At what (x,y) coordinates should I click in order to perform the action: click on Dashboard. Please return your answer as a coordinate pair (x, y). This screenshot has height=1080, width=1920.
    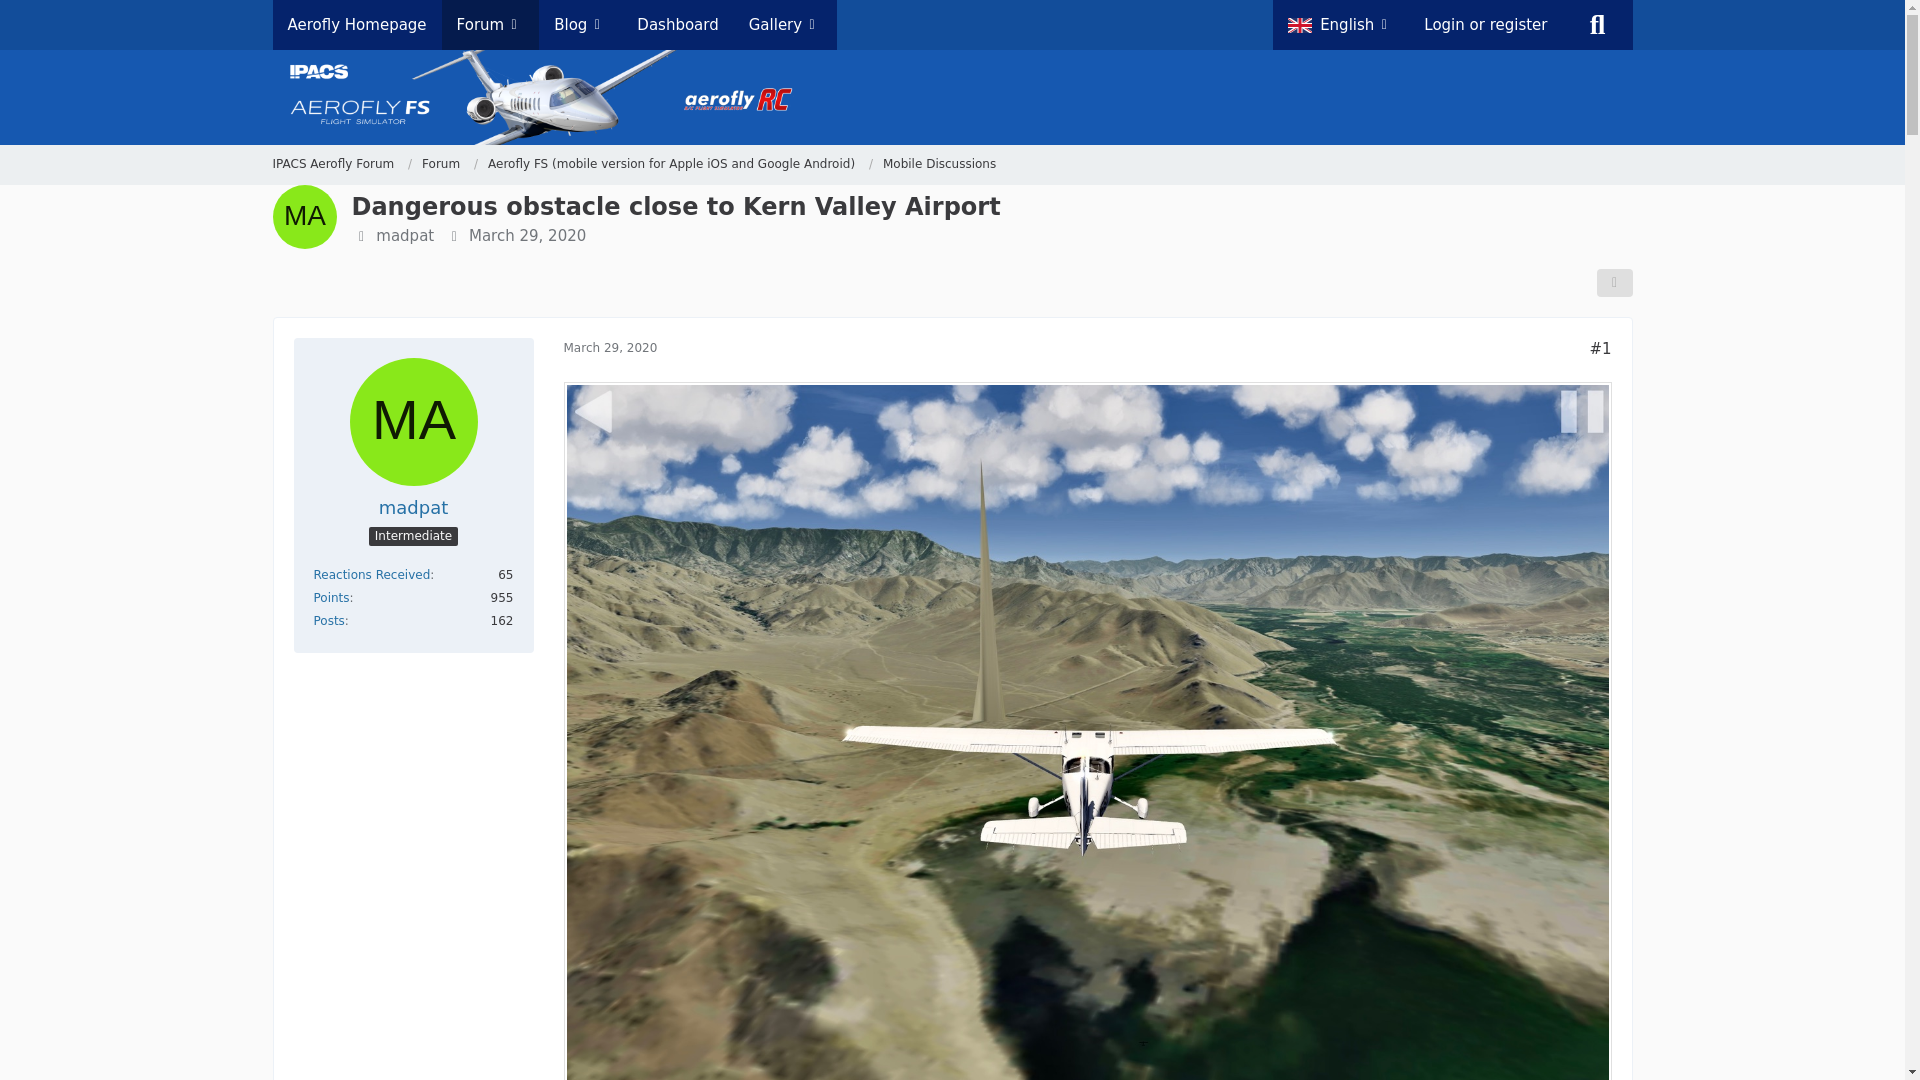
    Looking at the image, I should click on (678, 24).